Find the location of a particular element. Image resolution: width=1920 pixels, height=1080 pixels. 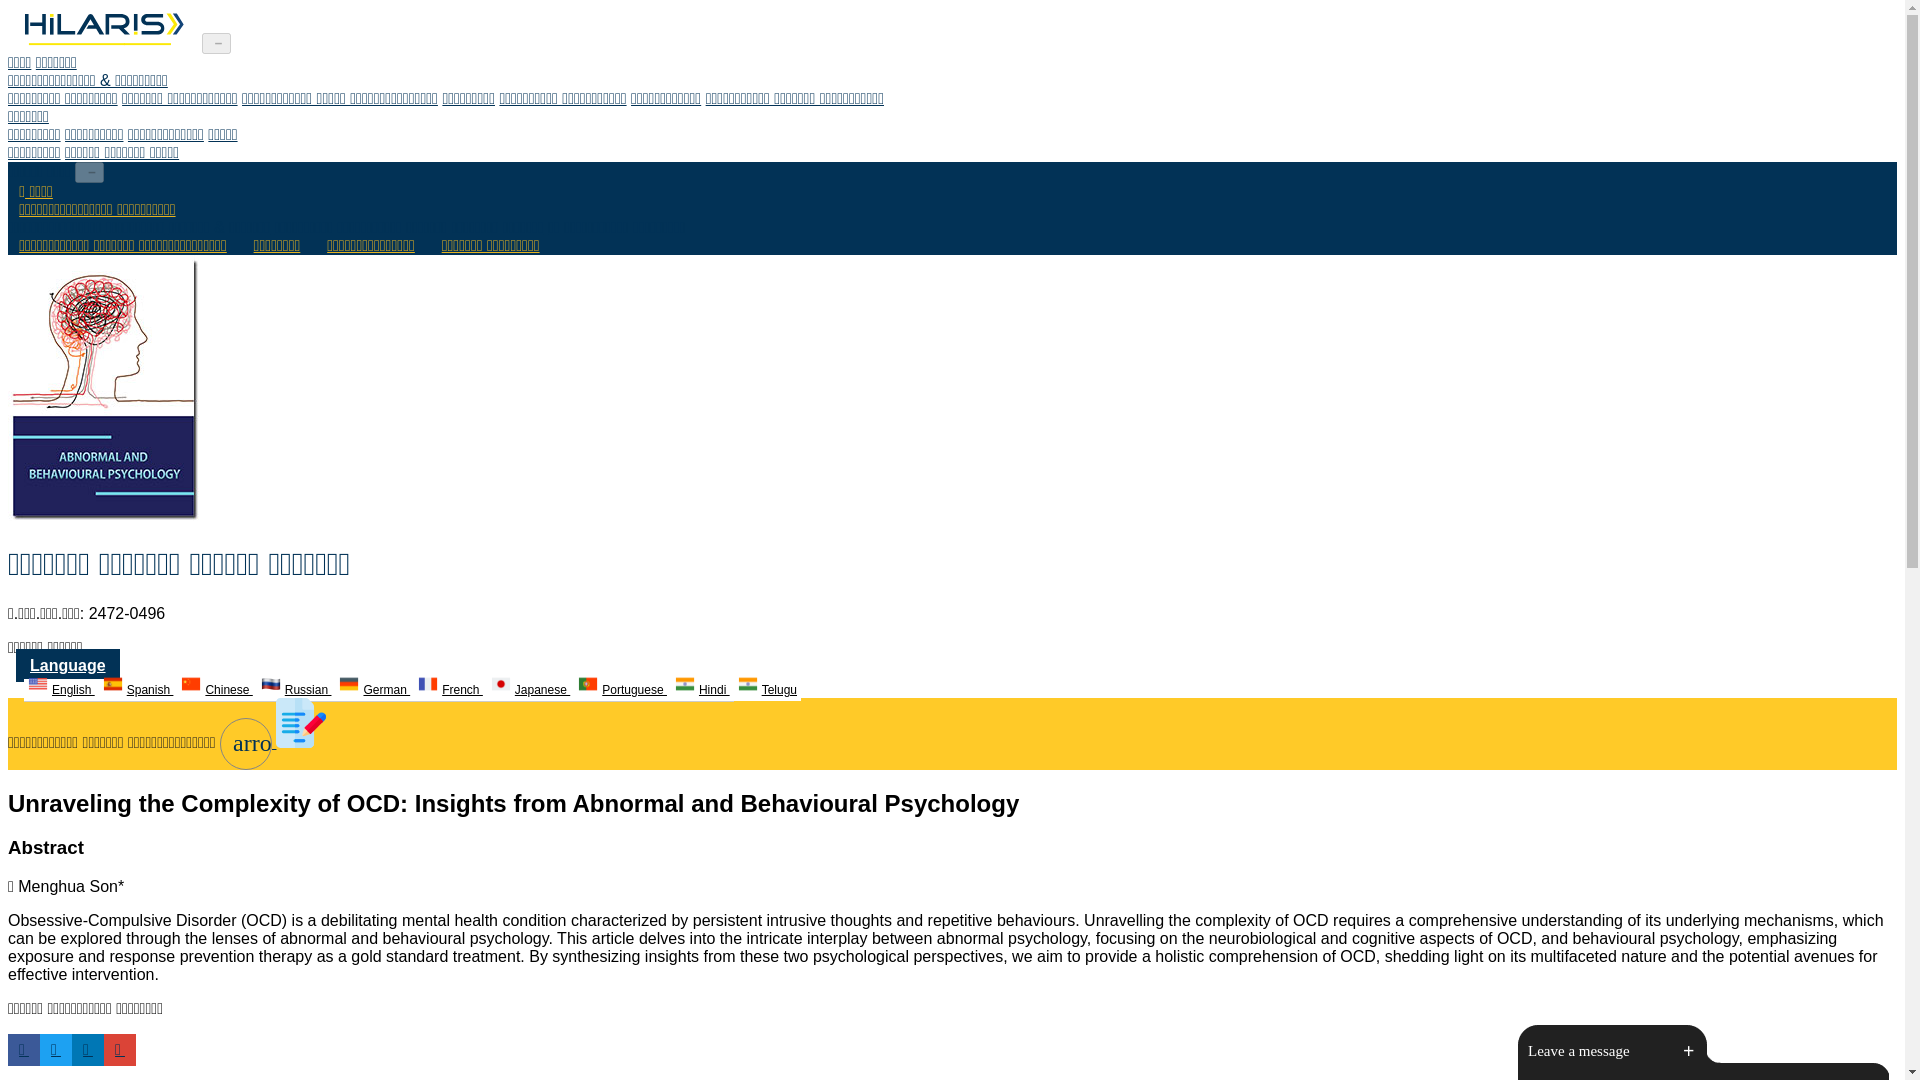

Russian is located at coordinates (296, 690).